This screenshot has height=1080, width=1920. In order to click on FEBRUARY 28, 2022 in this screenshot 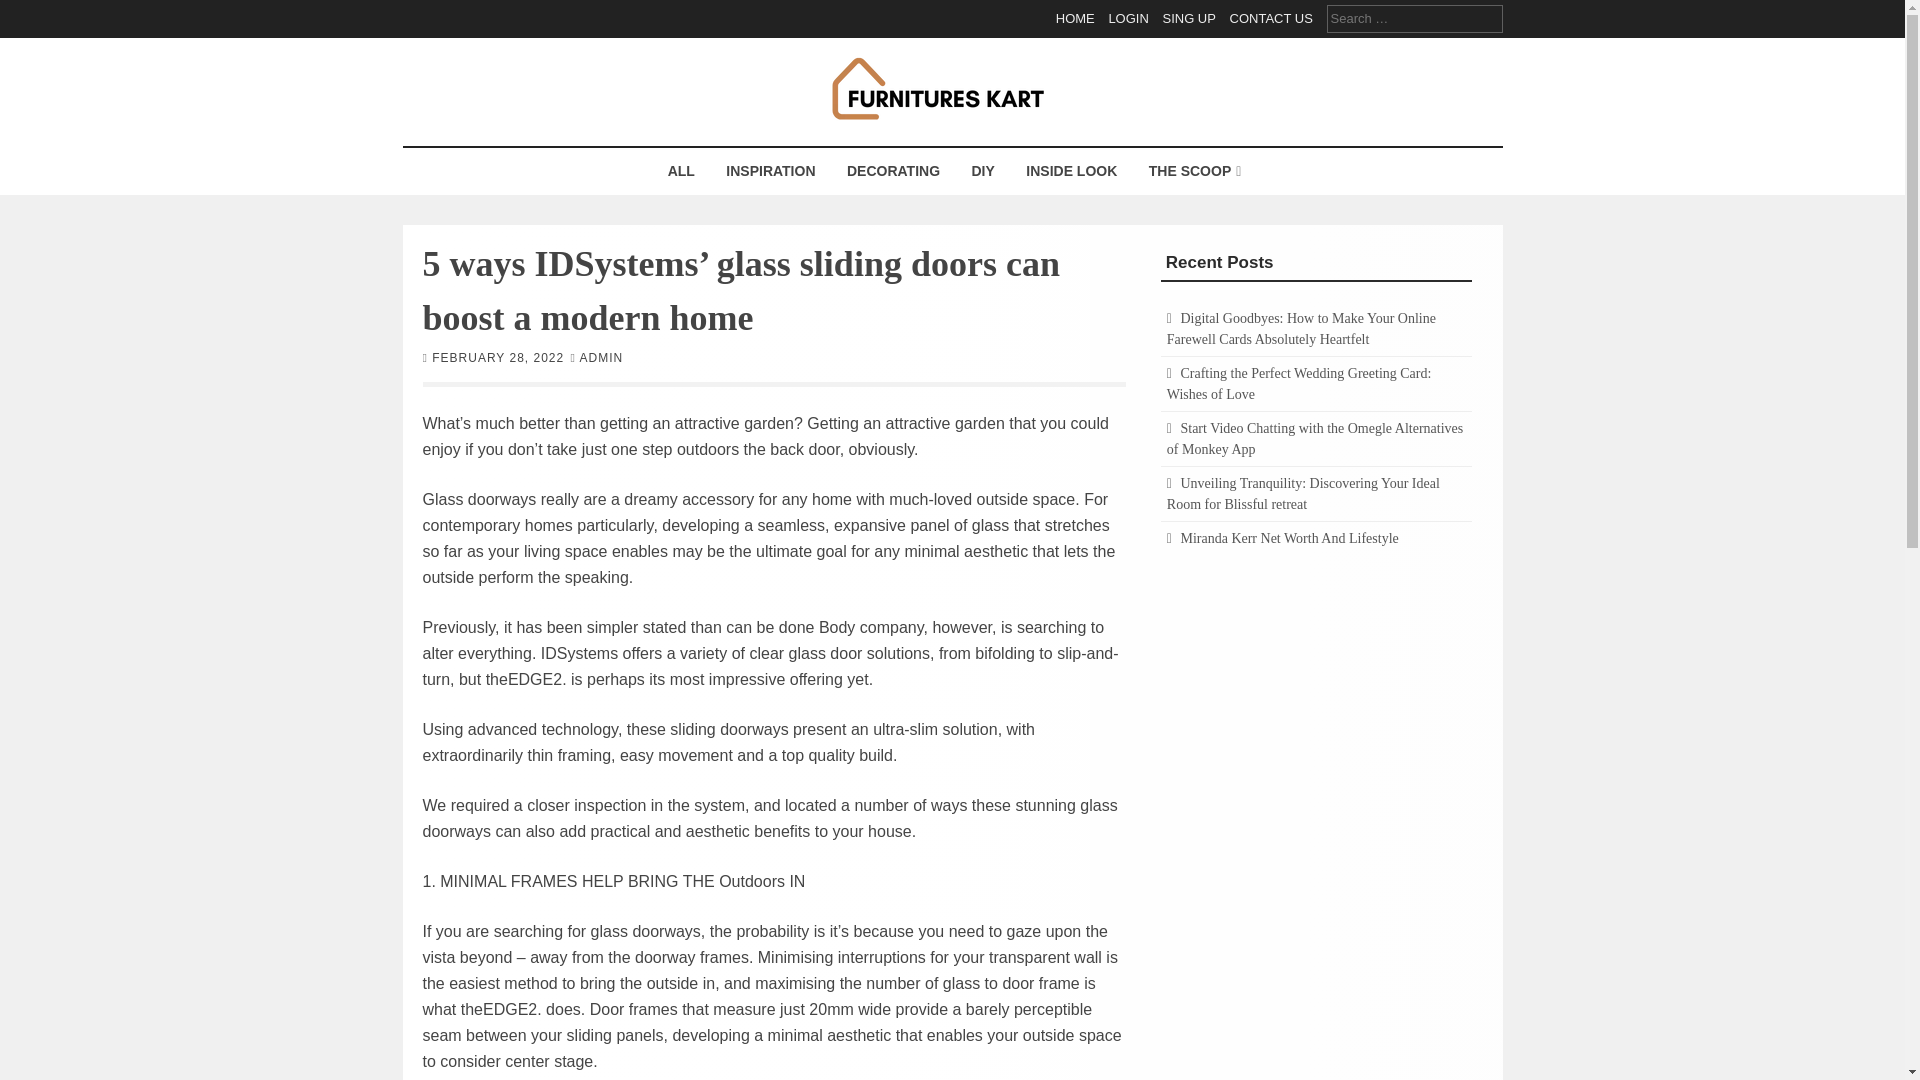, I will do `click(498, 356)`.